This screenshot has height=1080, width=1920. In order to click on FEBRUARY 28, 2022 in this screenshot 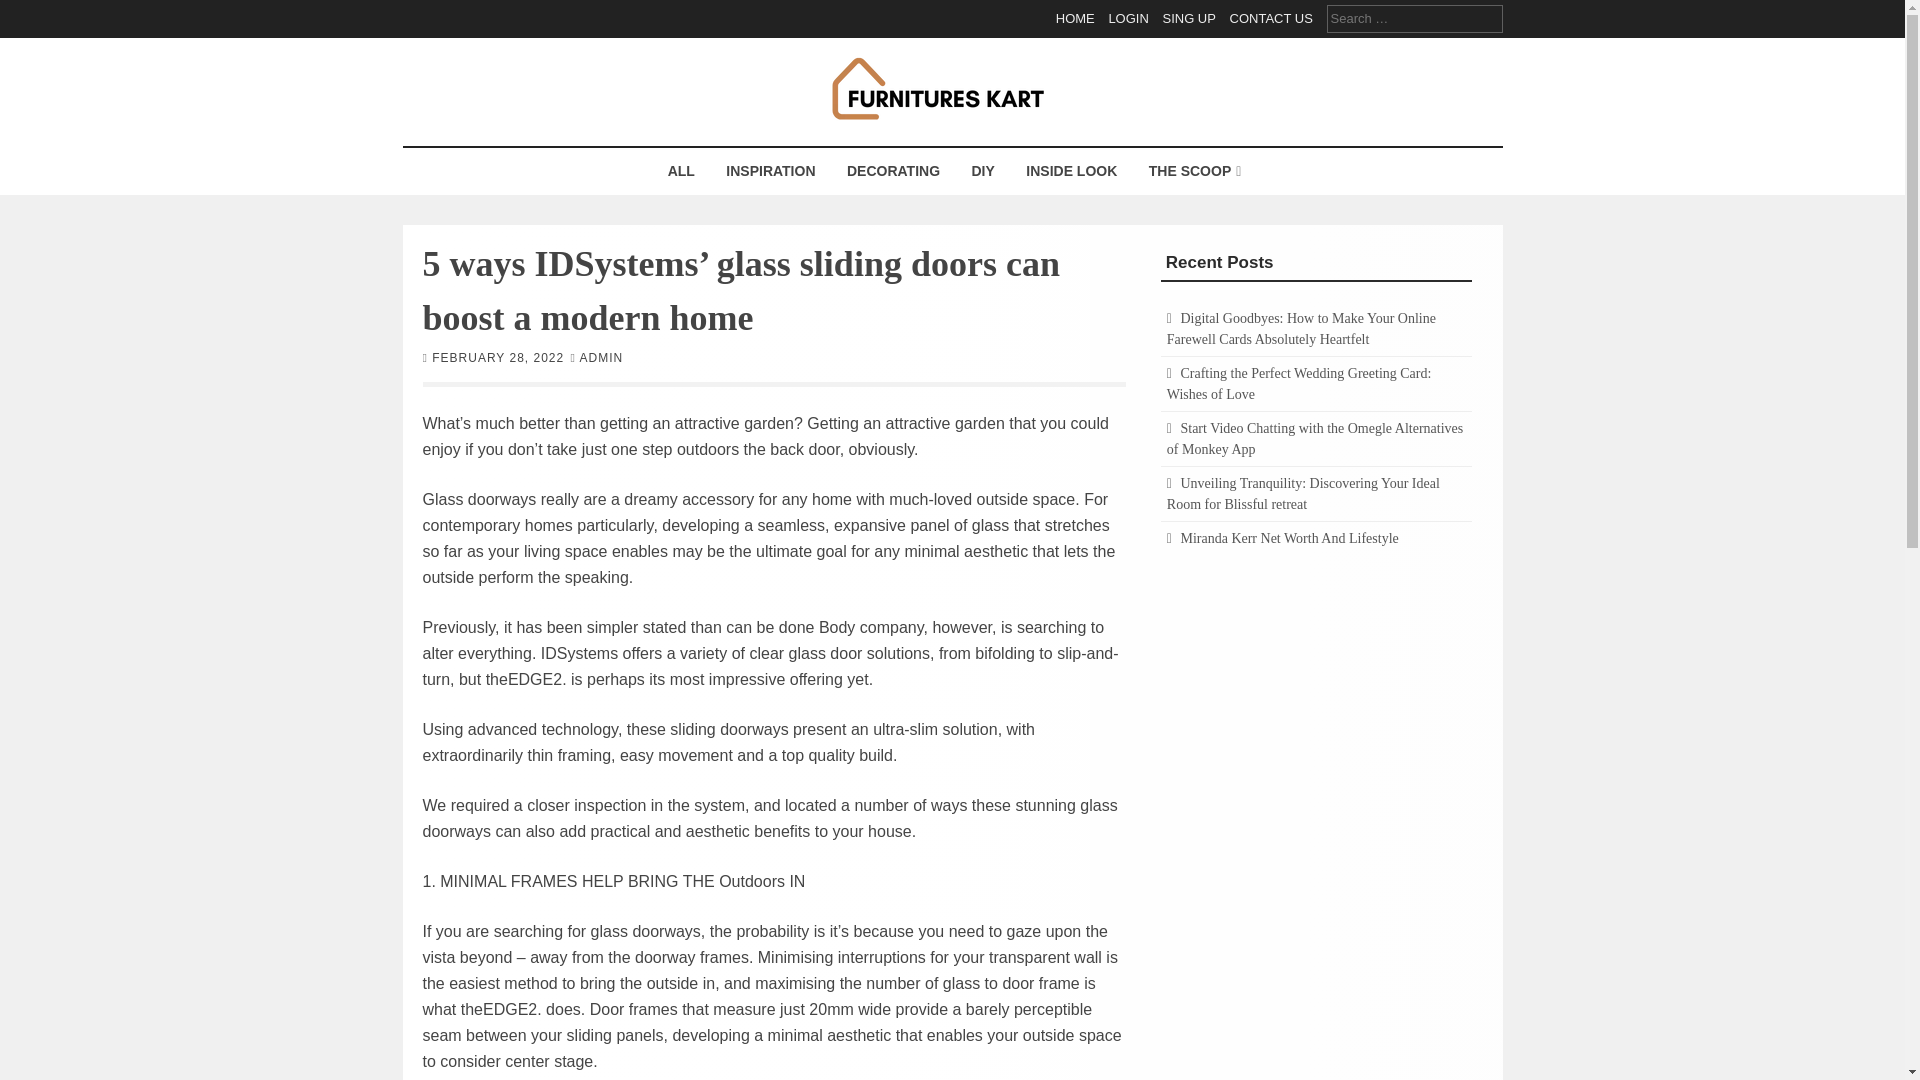, I will do `click(498, 356)`.